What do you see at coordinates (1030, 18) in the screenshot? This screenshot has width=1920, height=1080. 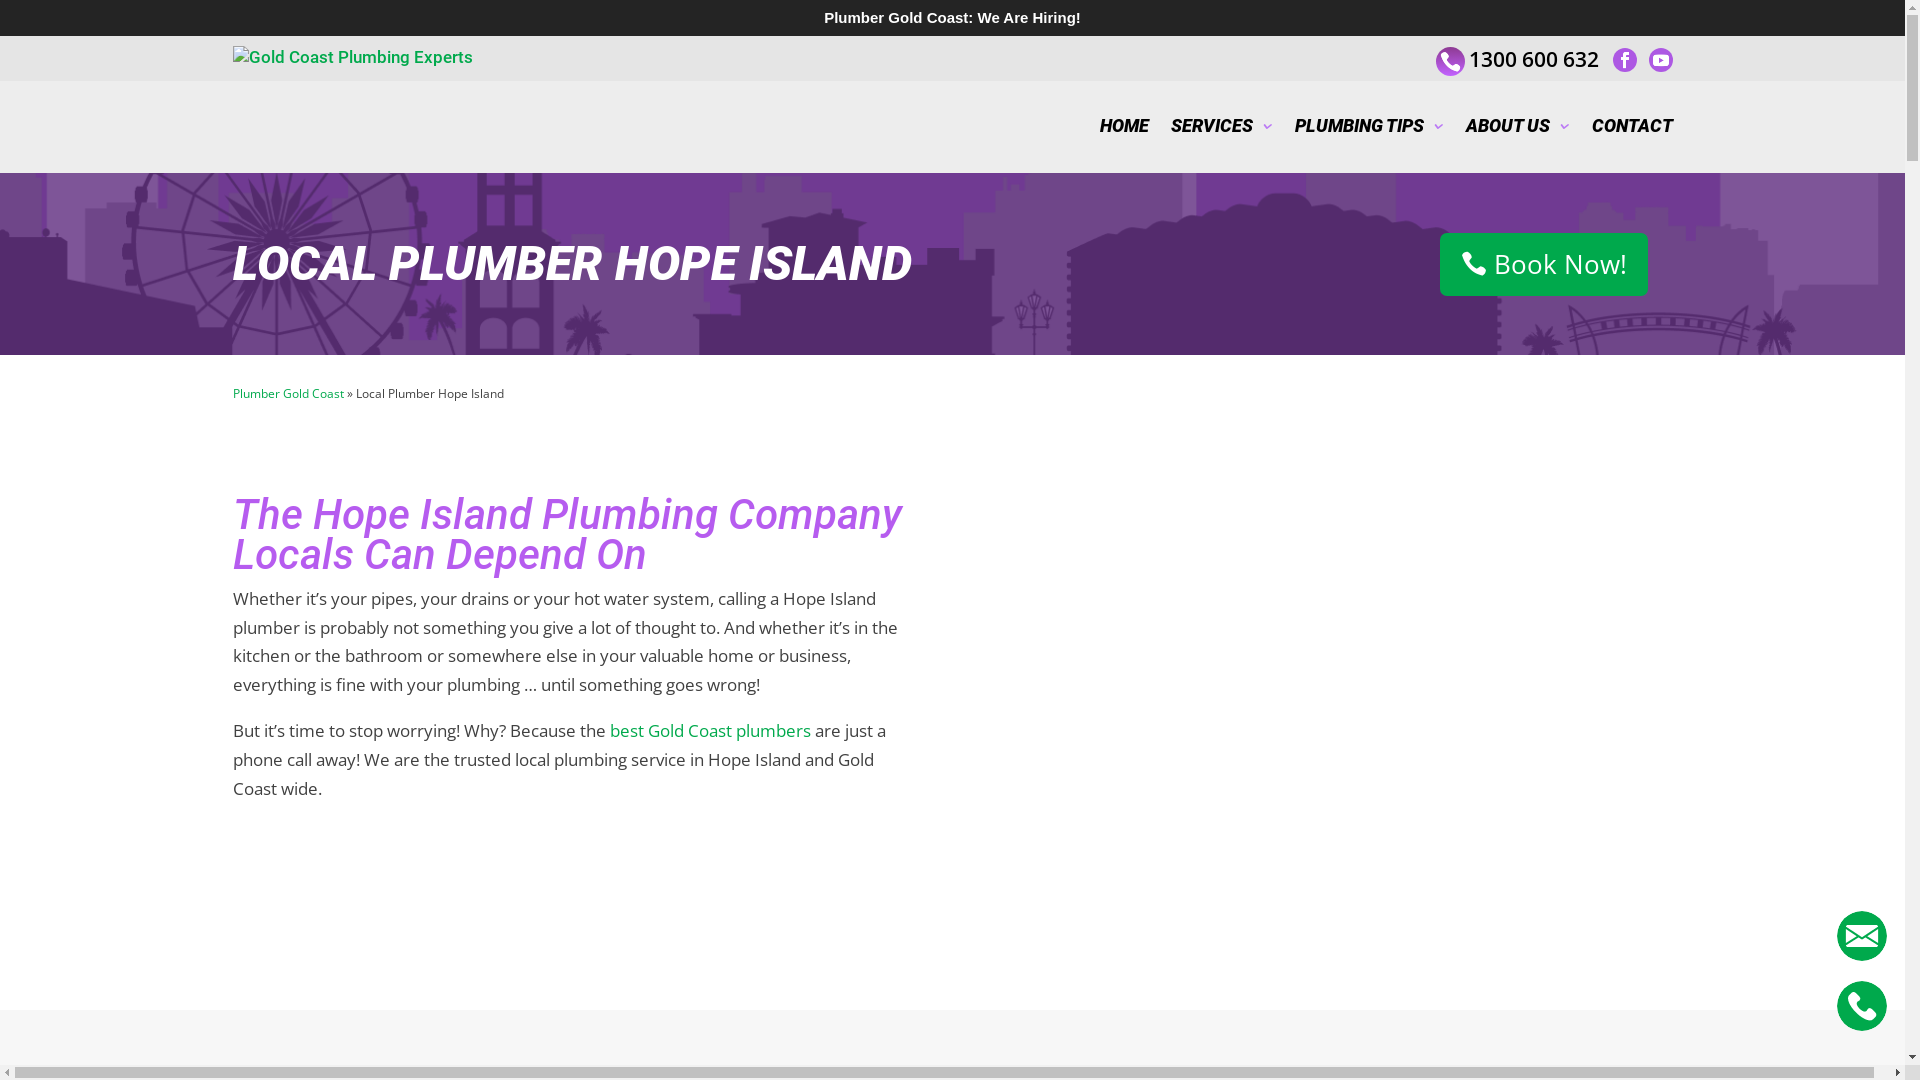 I see `We Are Hiring!` at bounding box center [1030, 18].